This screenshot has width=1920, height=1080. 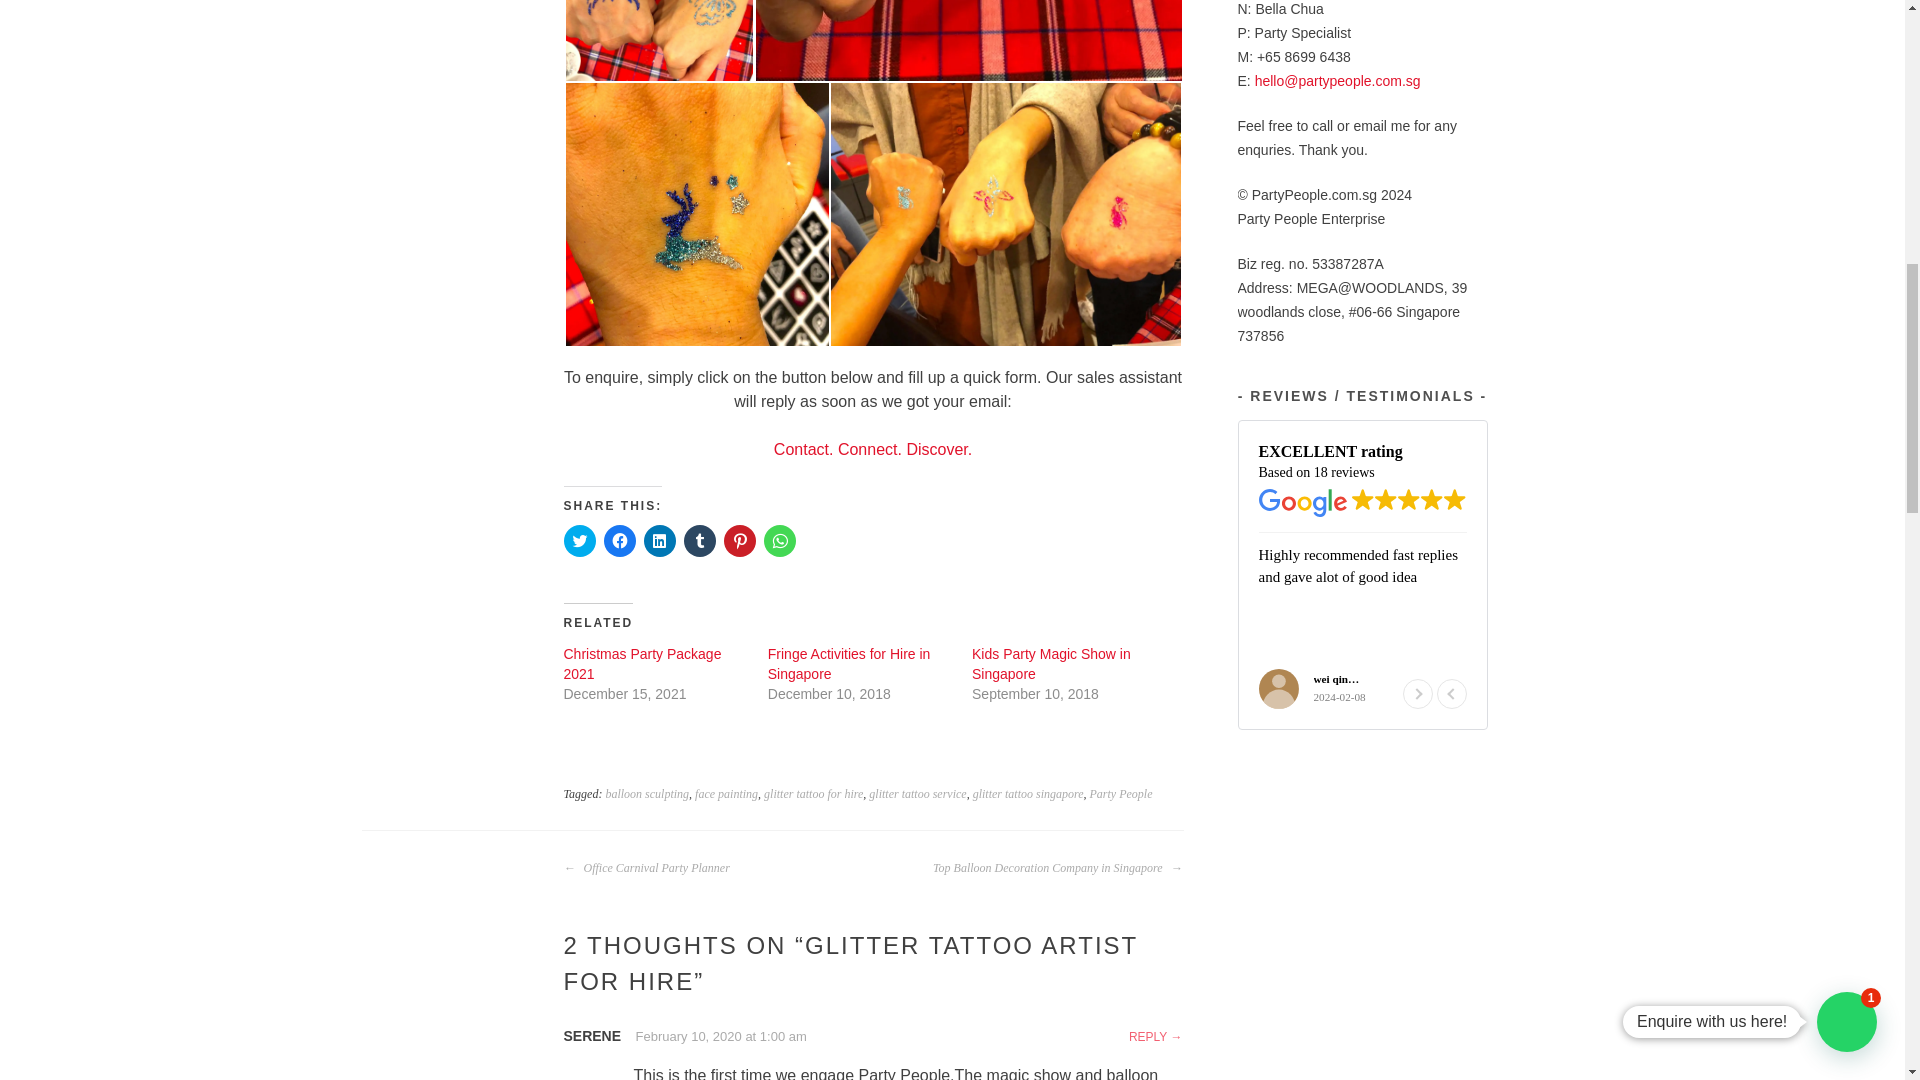 What do you see at coordinates (698, 214) in the screenshot?
I see `Glitter Tattoo service` at bounding box center [698, 214].